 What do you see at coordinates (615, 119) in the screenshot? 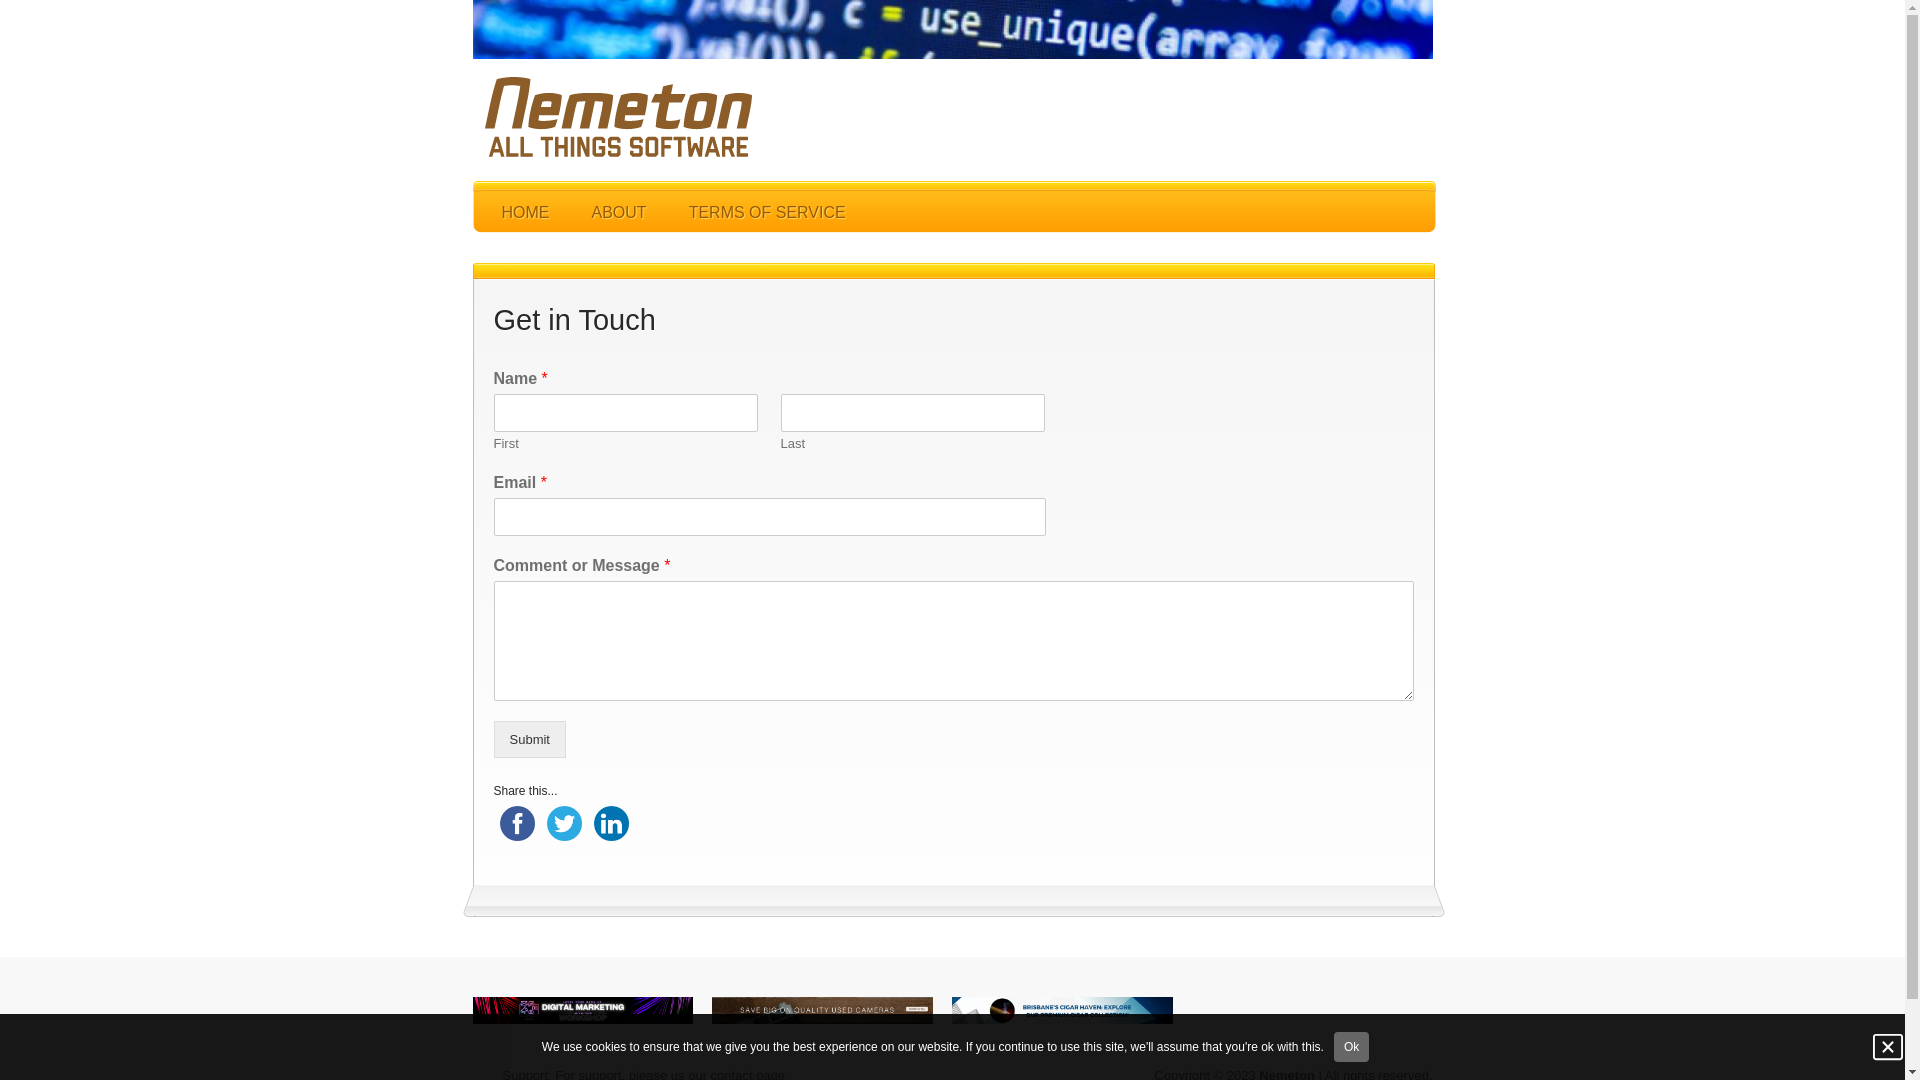
I see `Nemeton` at bounding box center [615, 119].